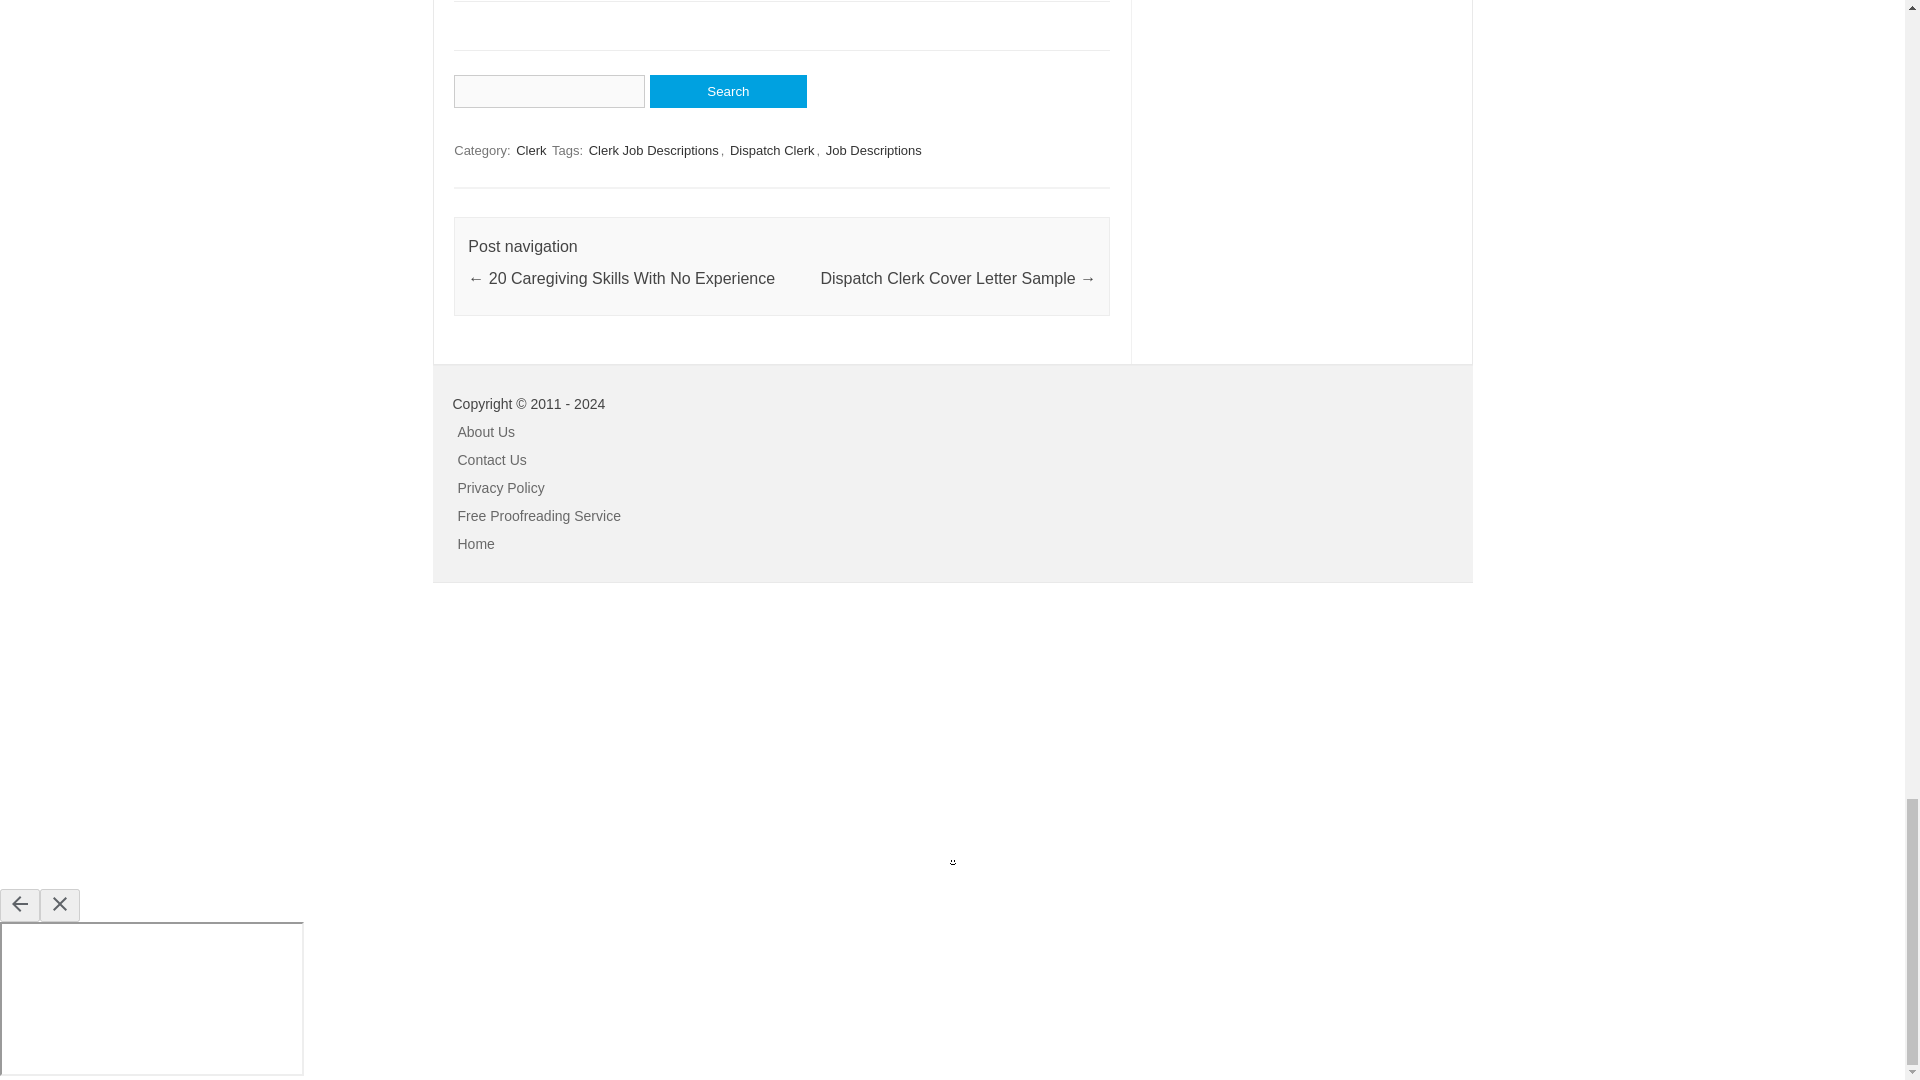  Describe the element at coordinates (476, 543) in the screenshot. I see `Home` at that location.